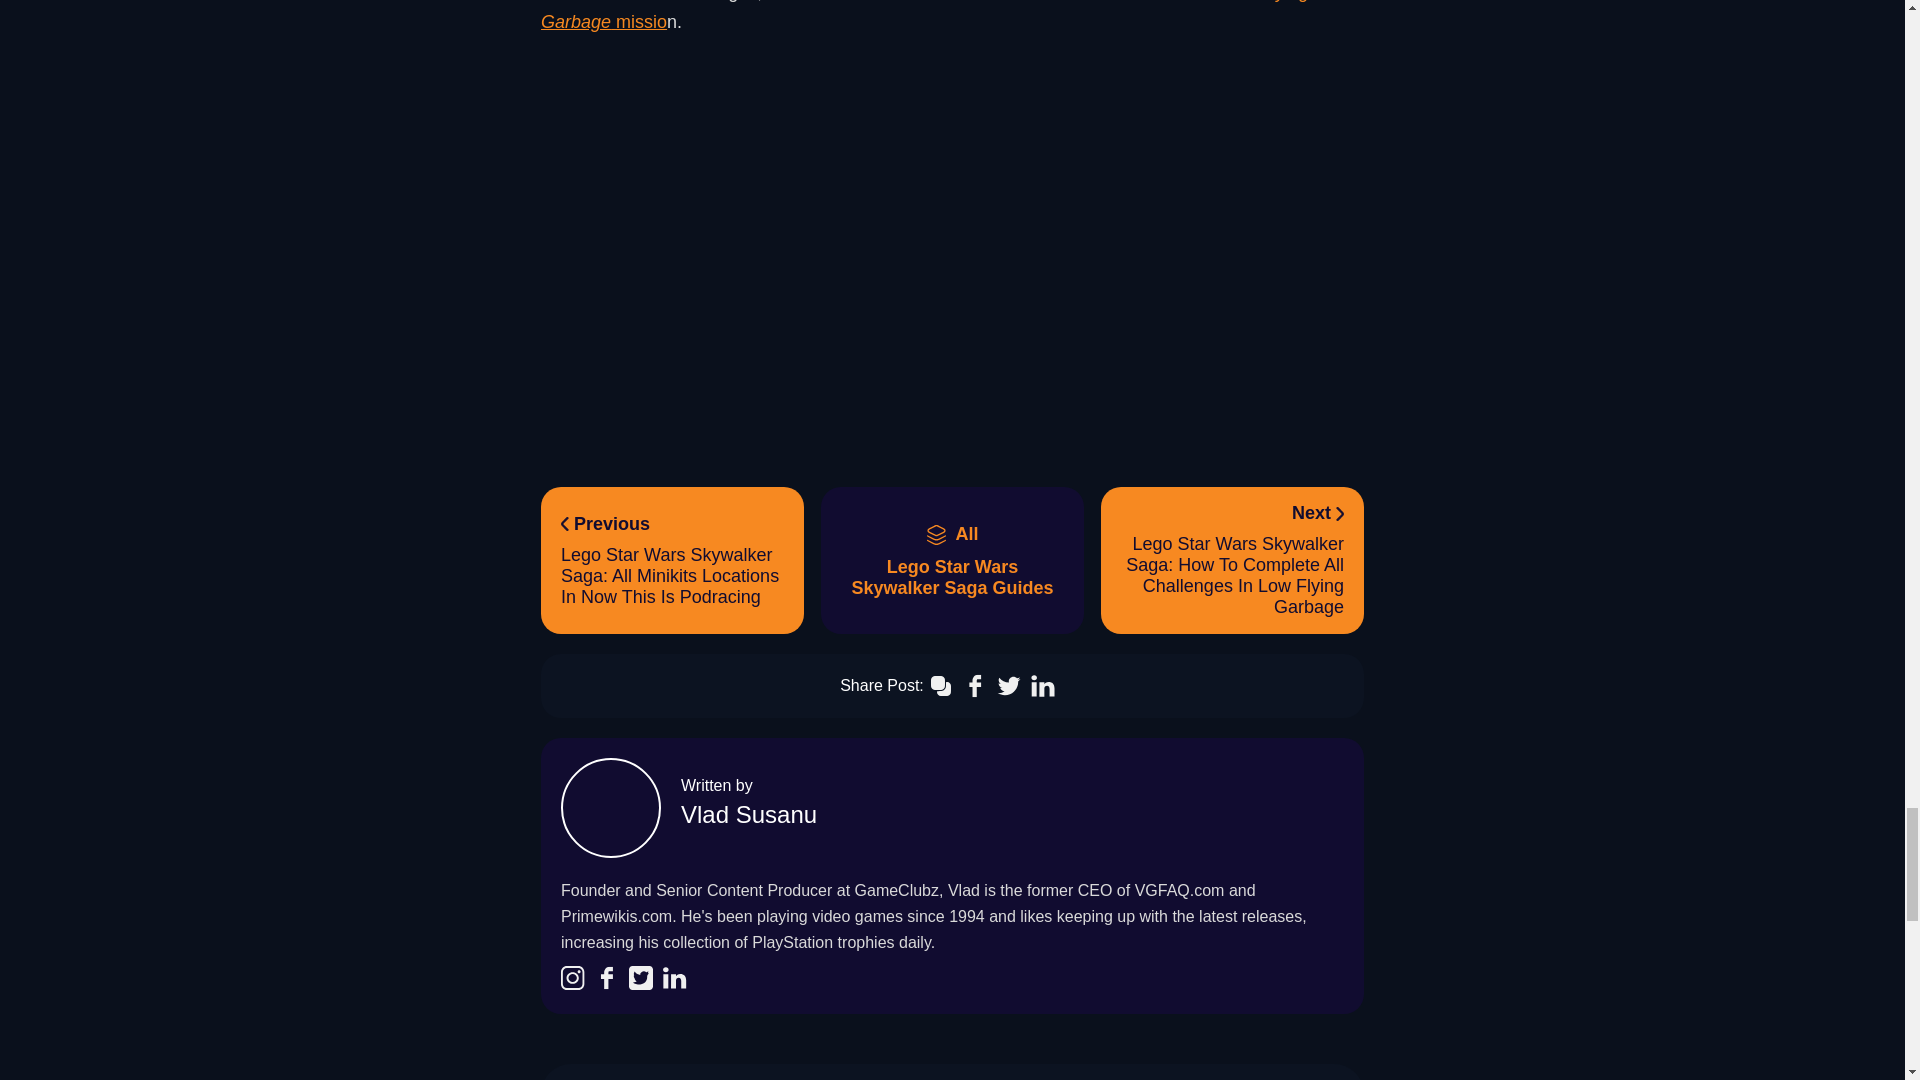 This screenshot has height=1080, width=1920. I want to click on Vlad Susanu, so click(749, 814).